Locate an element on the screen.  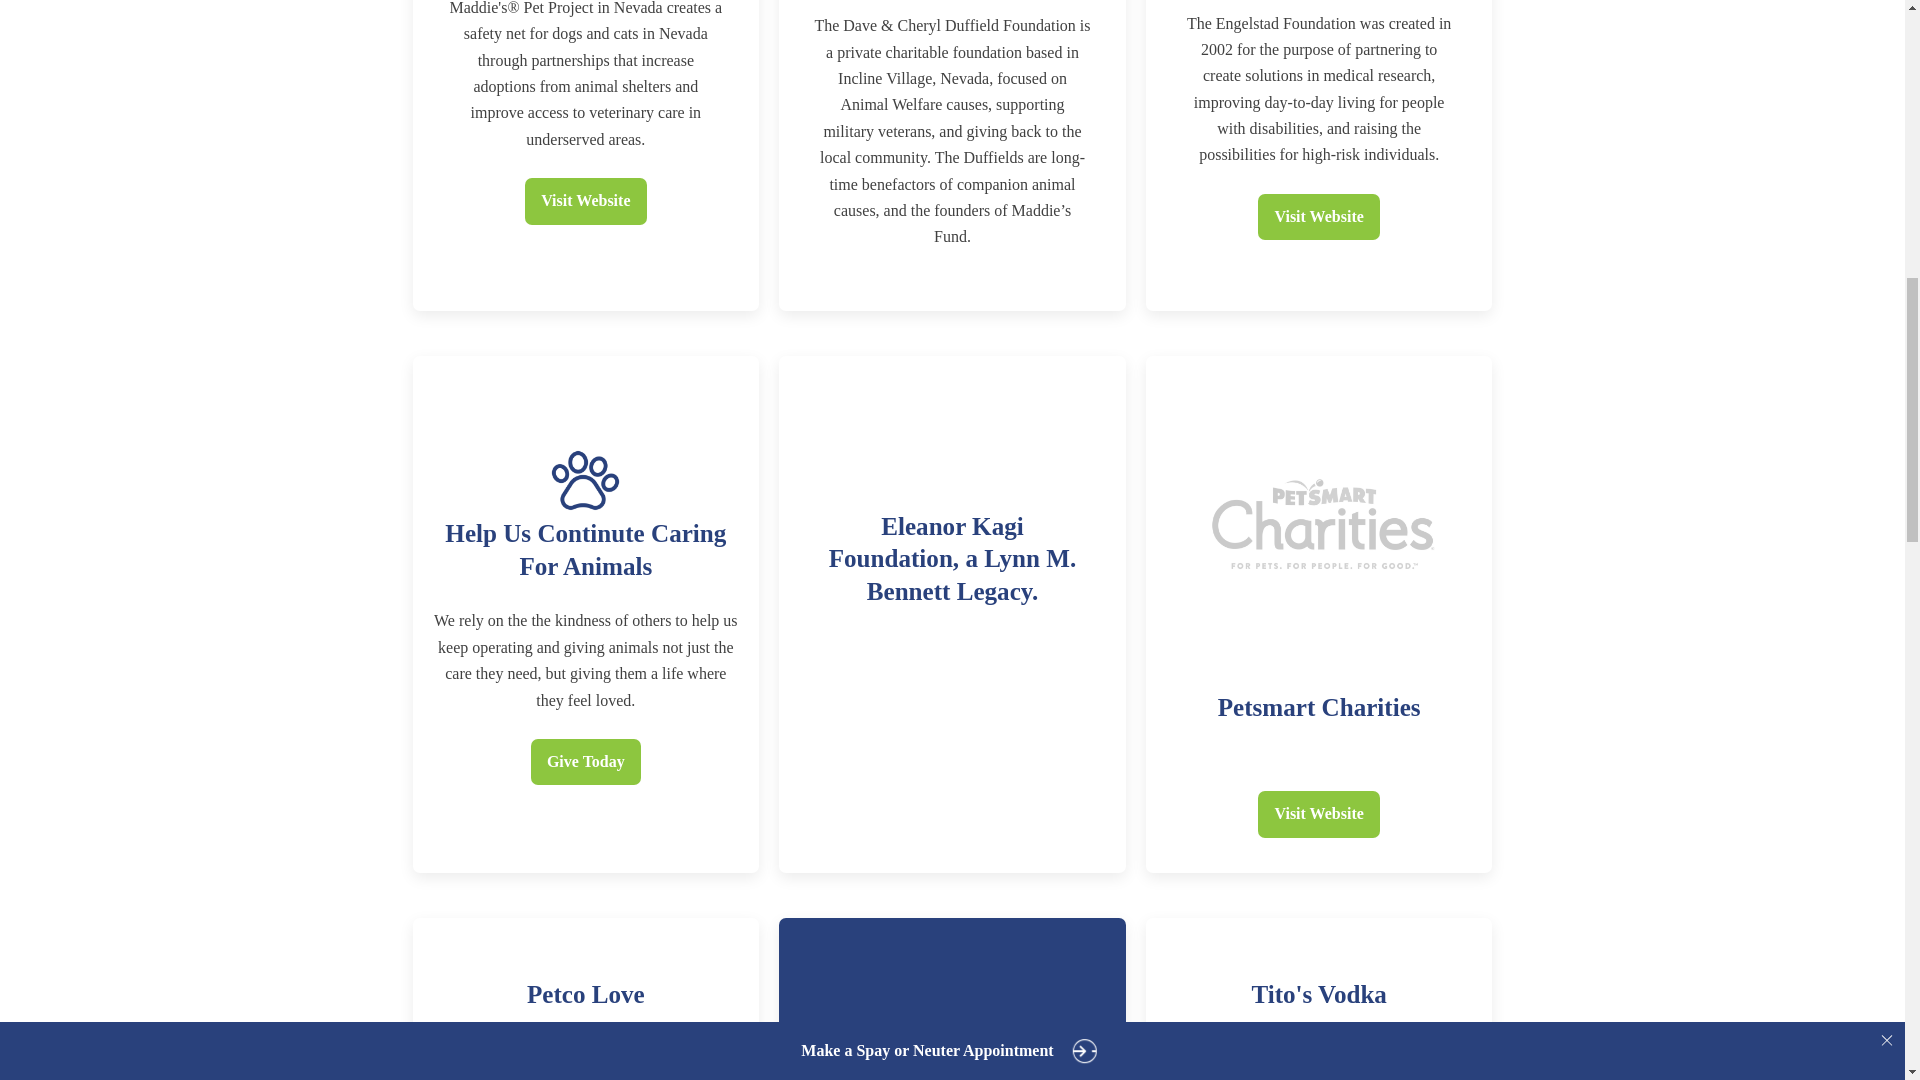
Visit Website is located at coordinates (1318, 814).